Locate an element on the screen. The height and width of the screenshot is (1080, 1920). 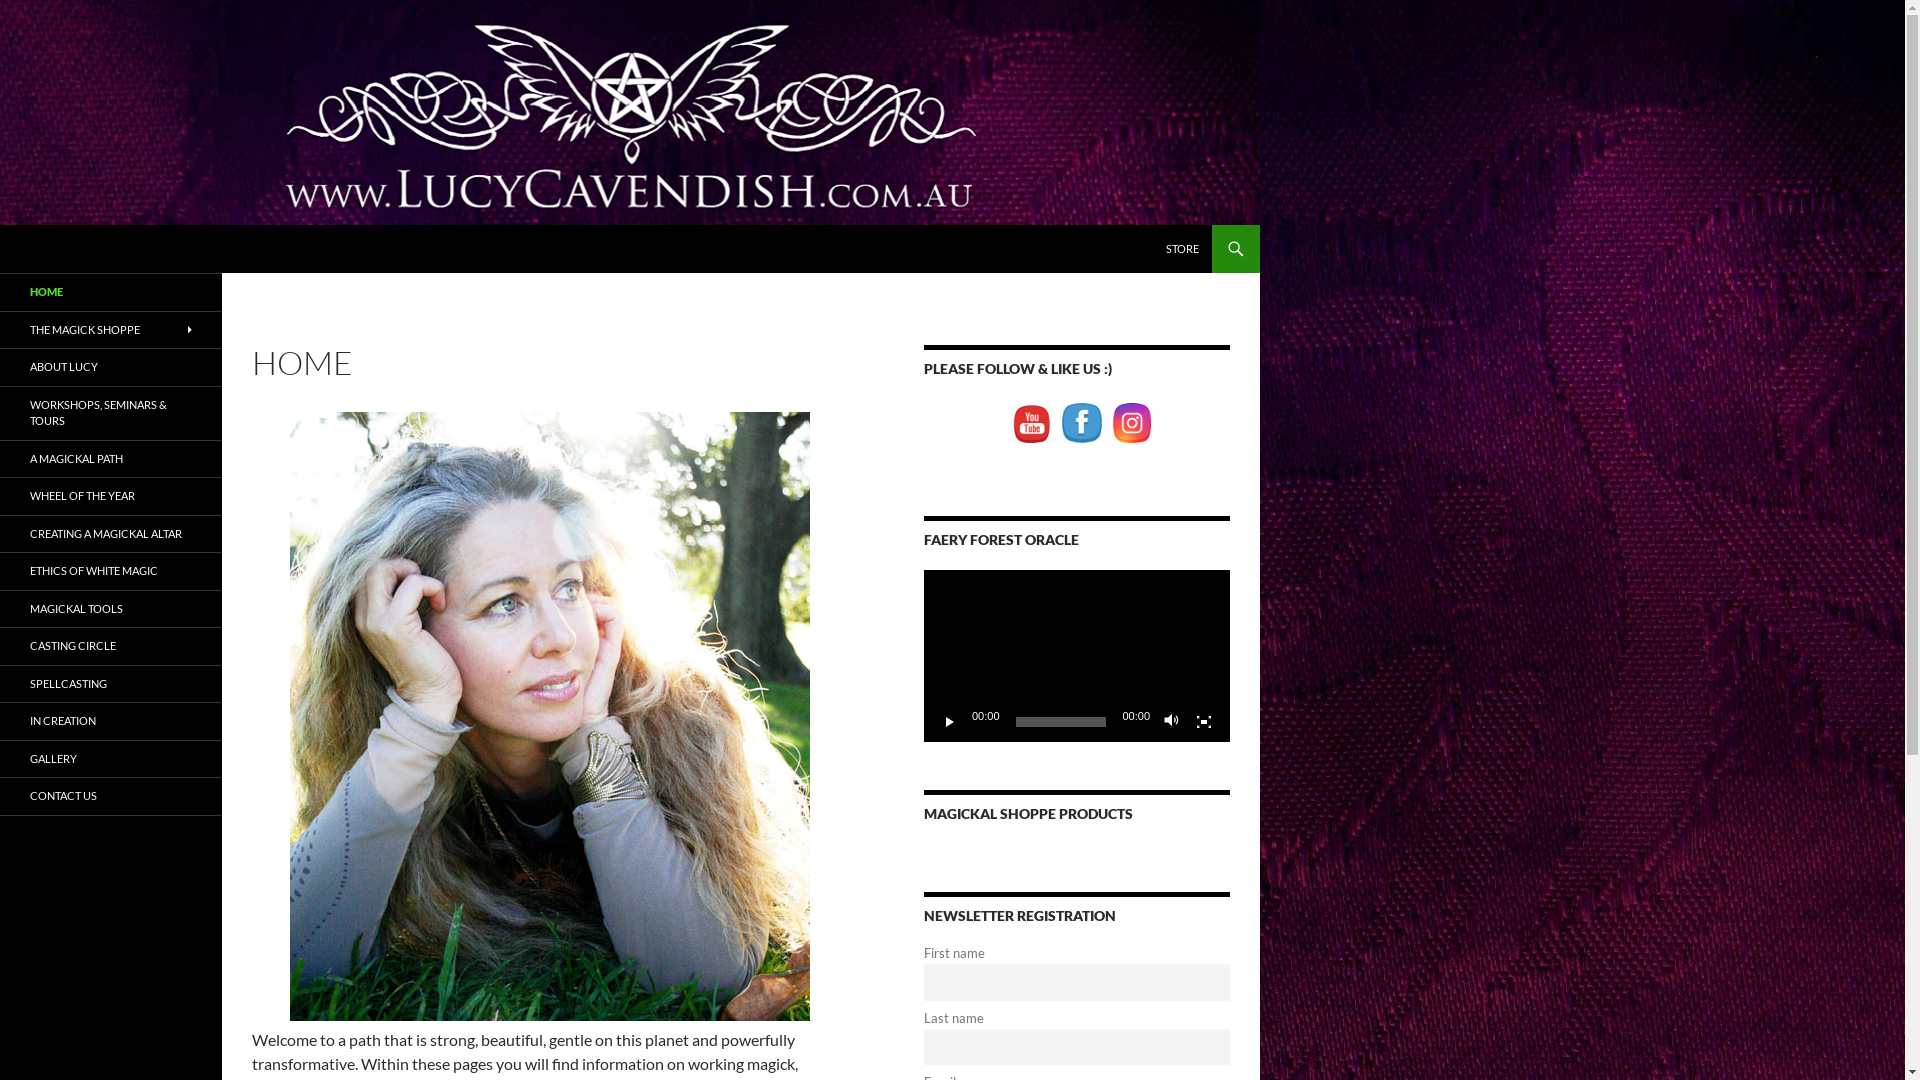
STORE is located at coordinates (1182, 249).